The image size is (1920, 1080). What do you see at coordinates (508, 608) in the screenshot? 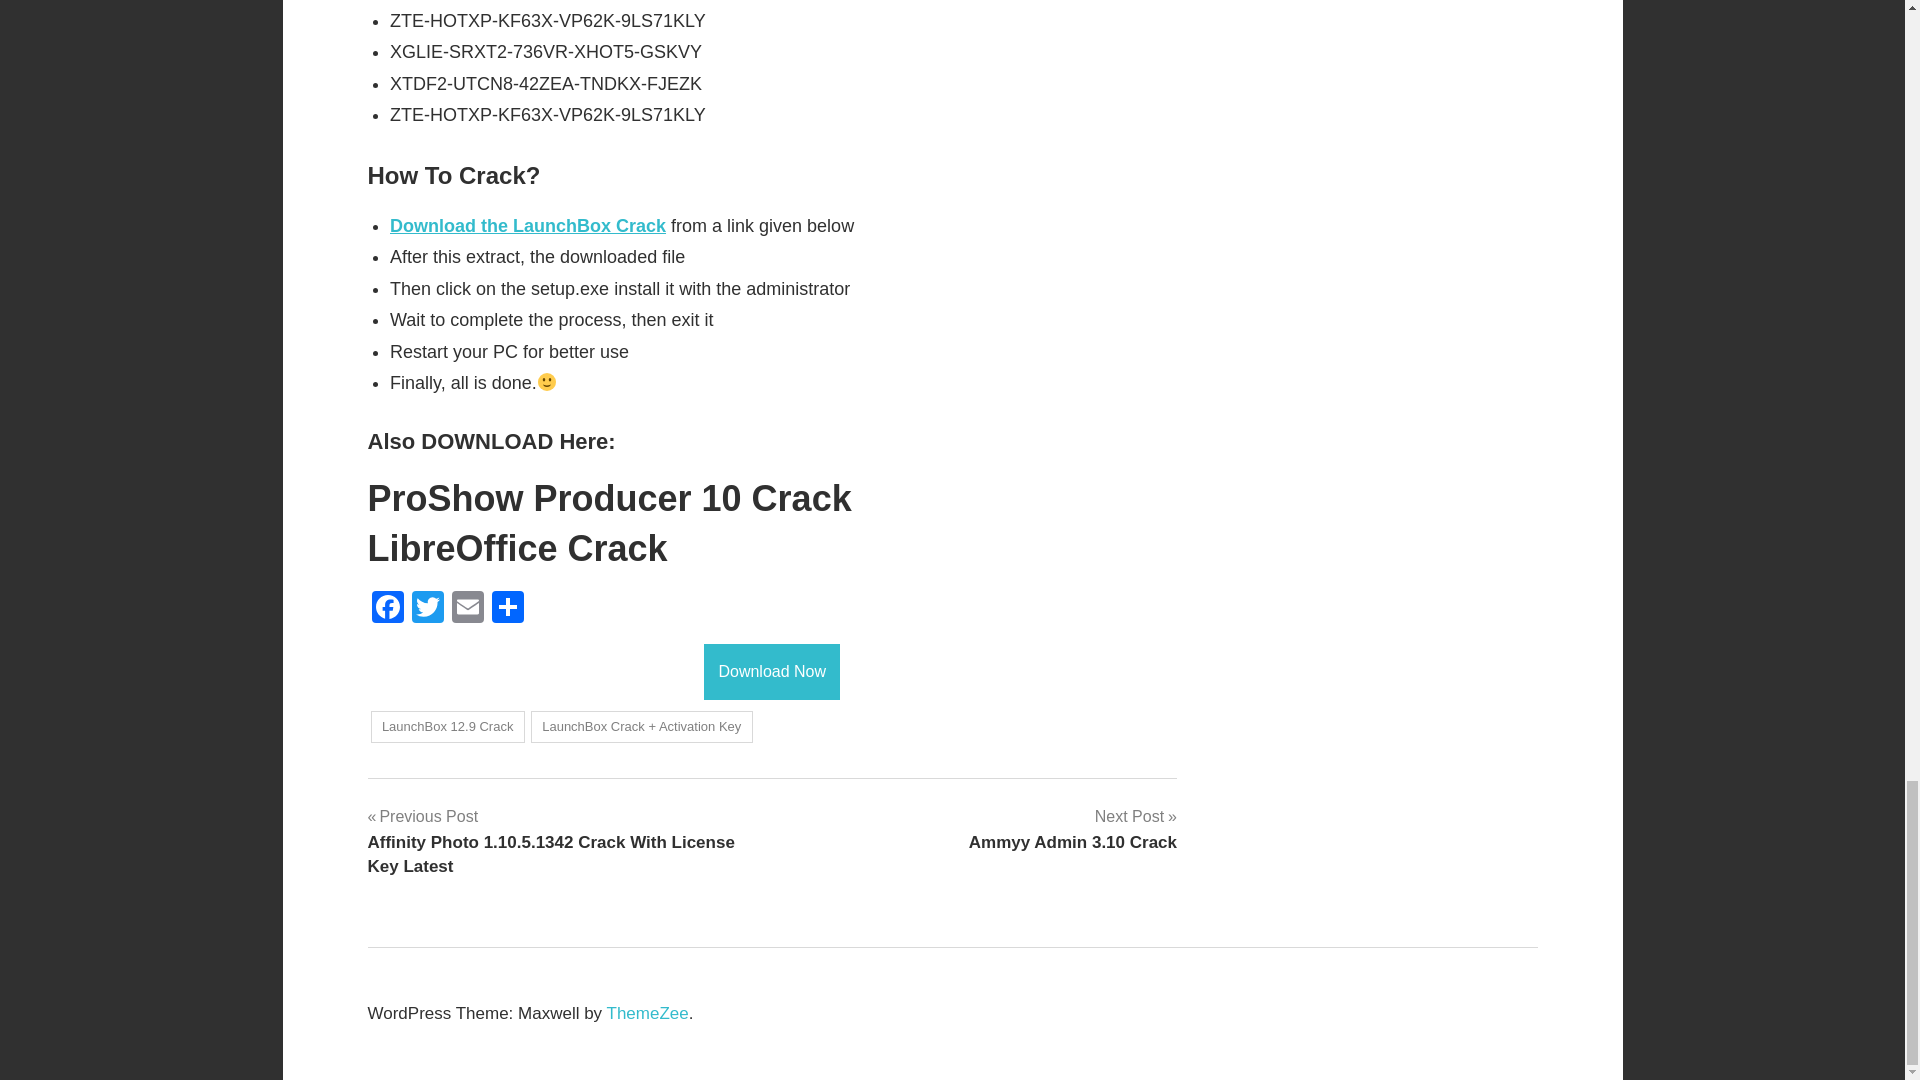
I see `Share` at bounding box center [508, 608].